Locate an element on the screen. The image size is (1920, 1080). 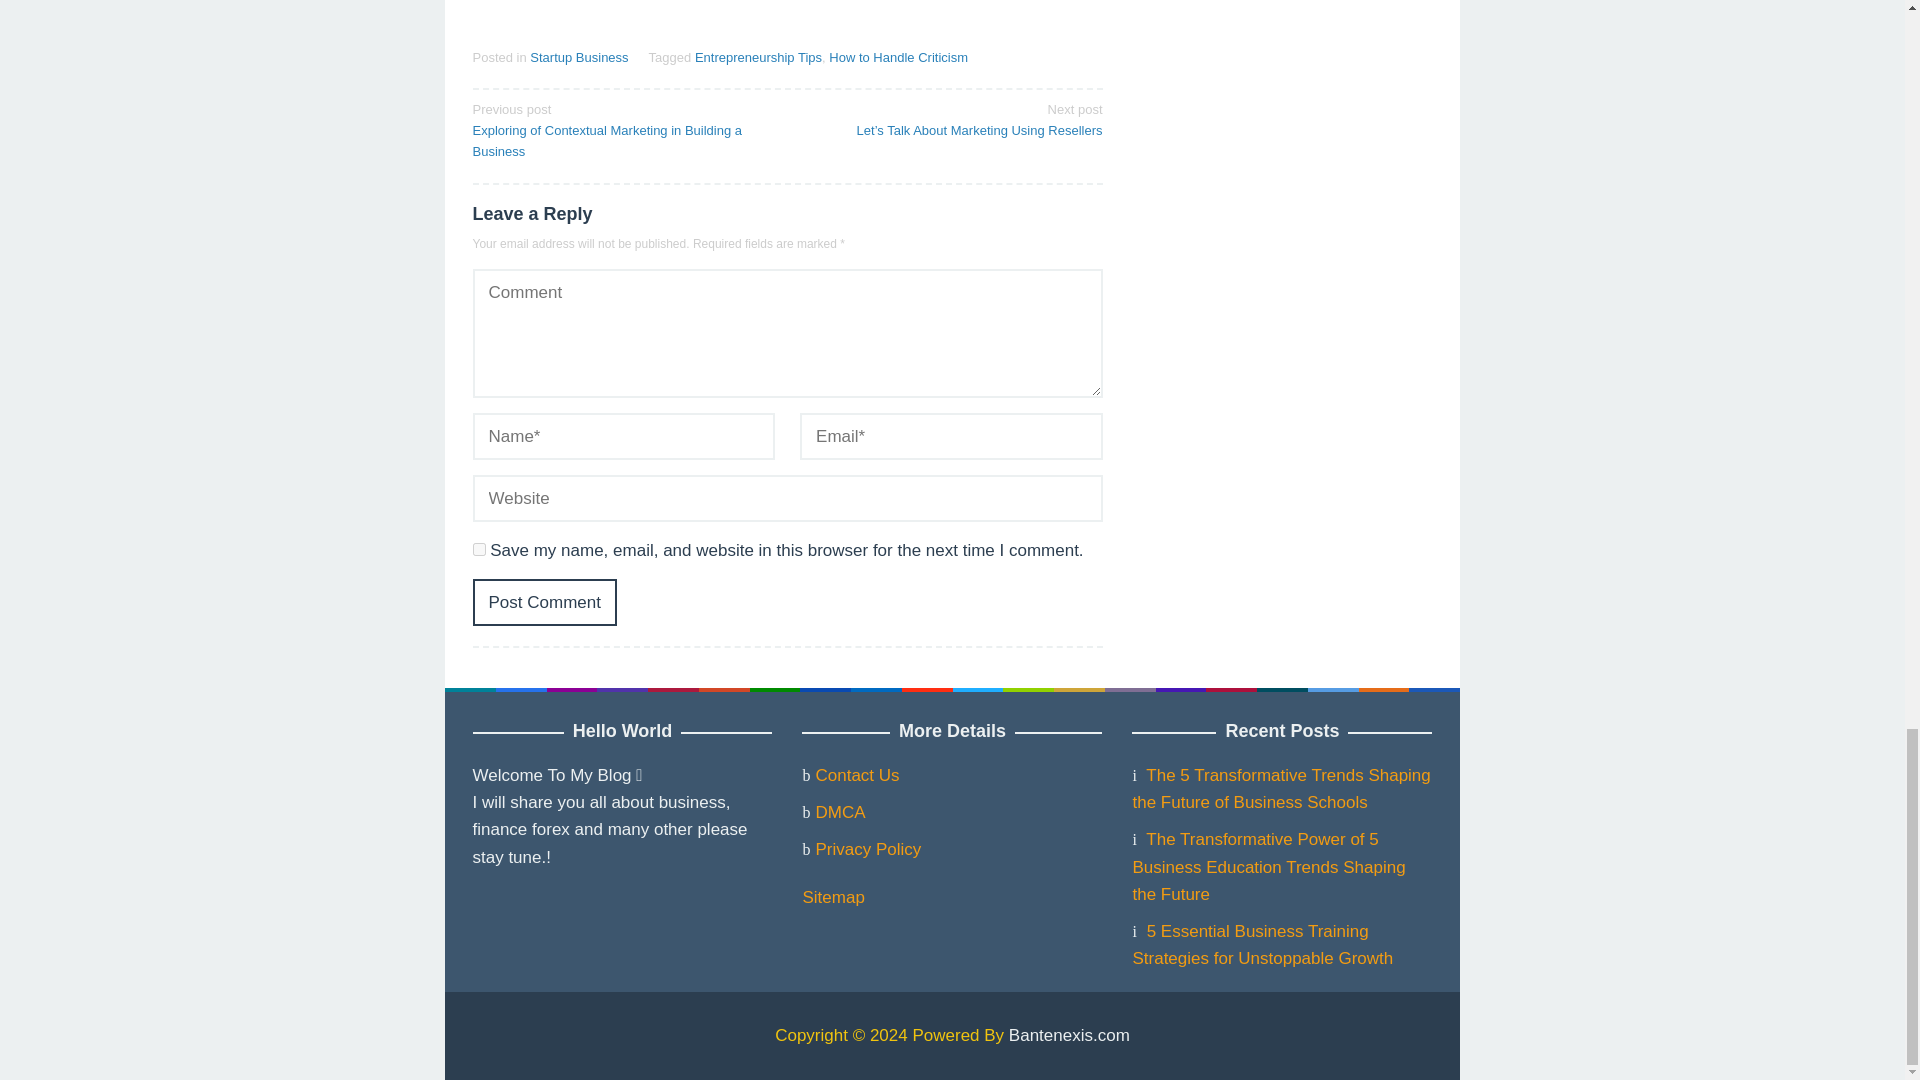
yes is located at coordinates (478, 550).